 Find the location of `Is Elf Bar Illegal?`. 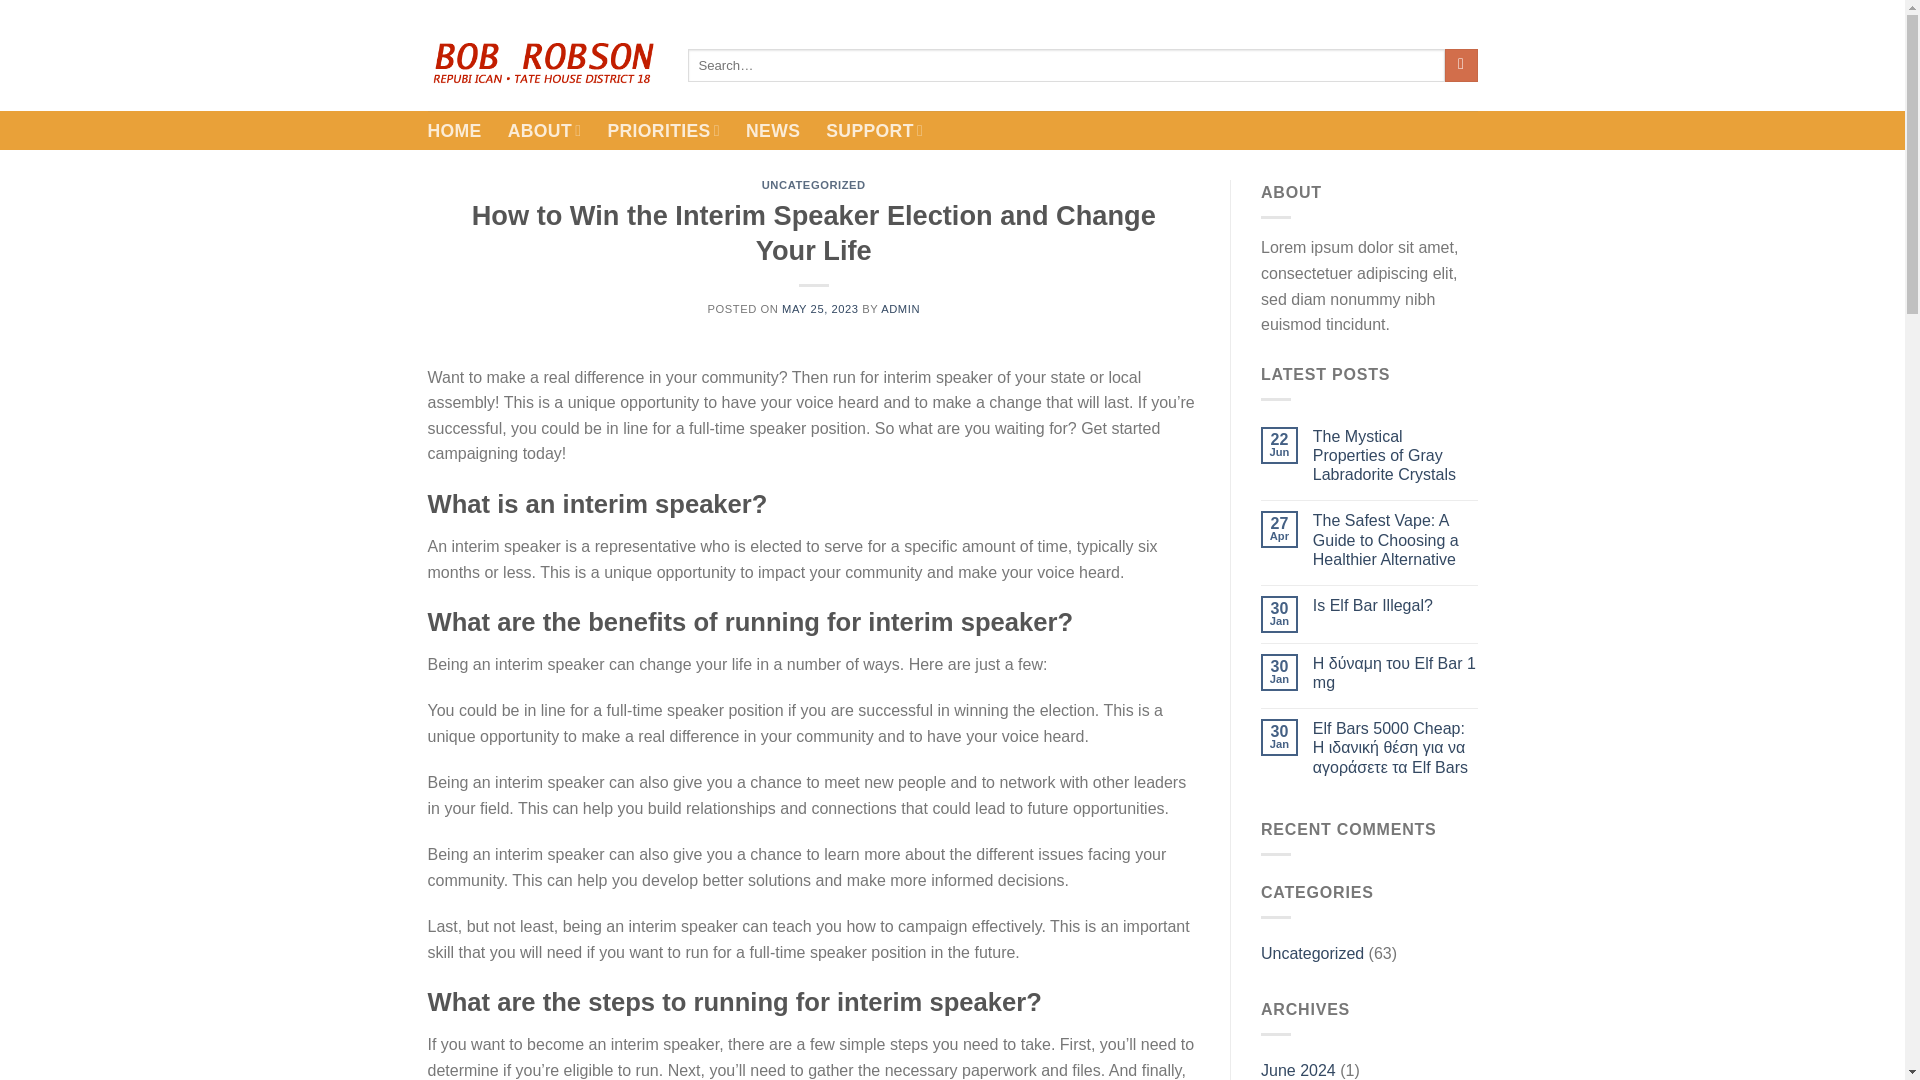

Is Elf Bar Illegal? is located at coordinates (1396, 605).